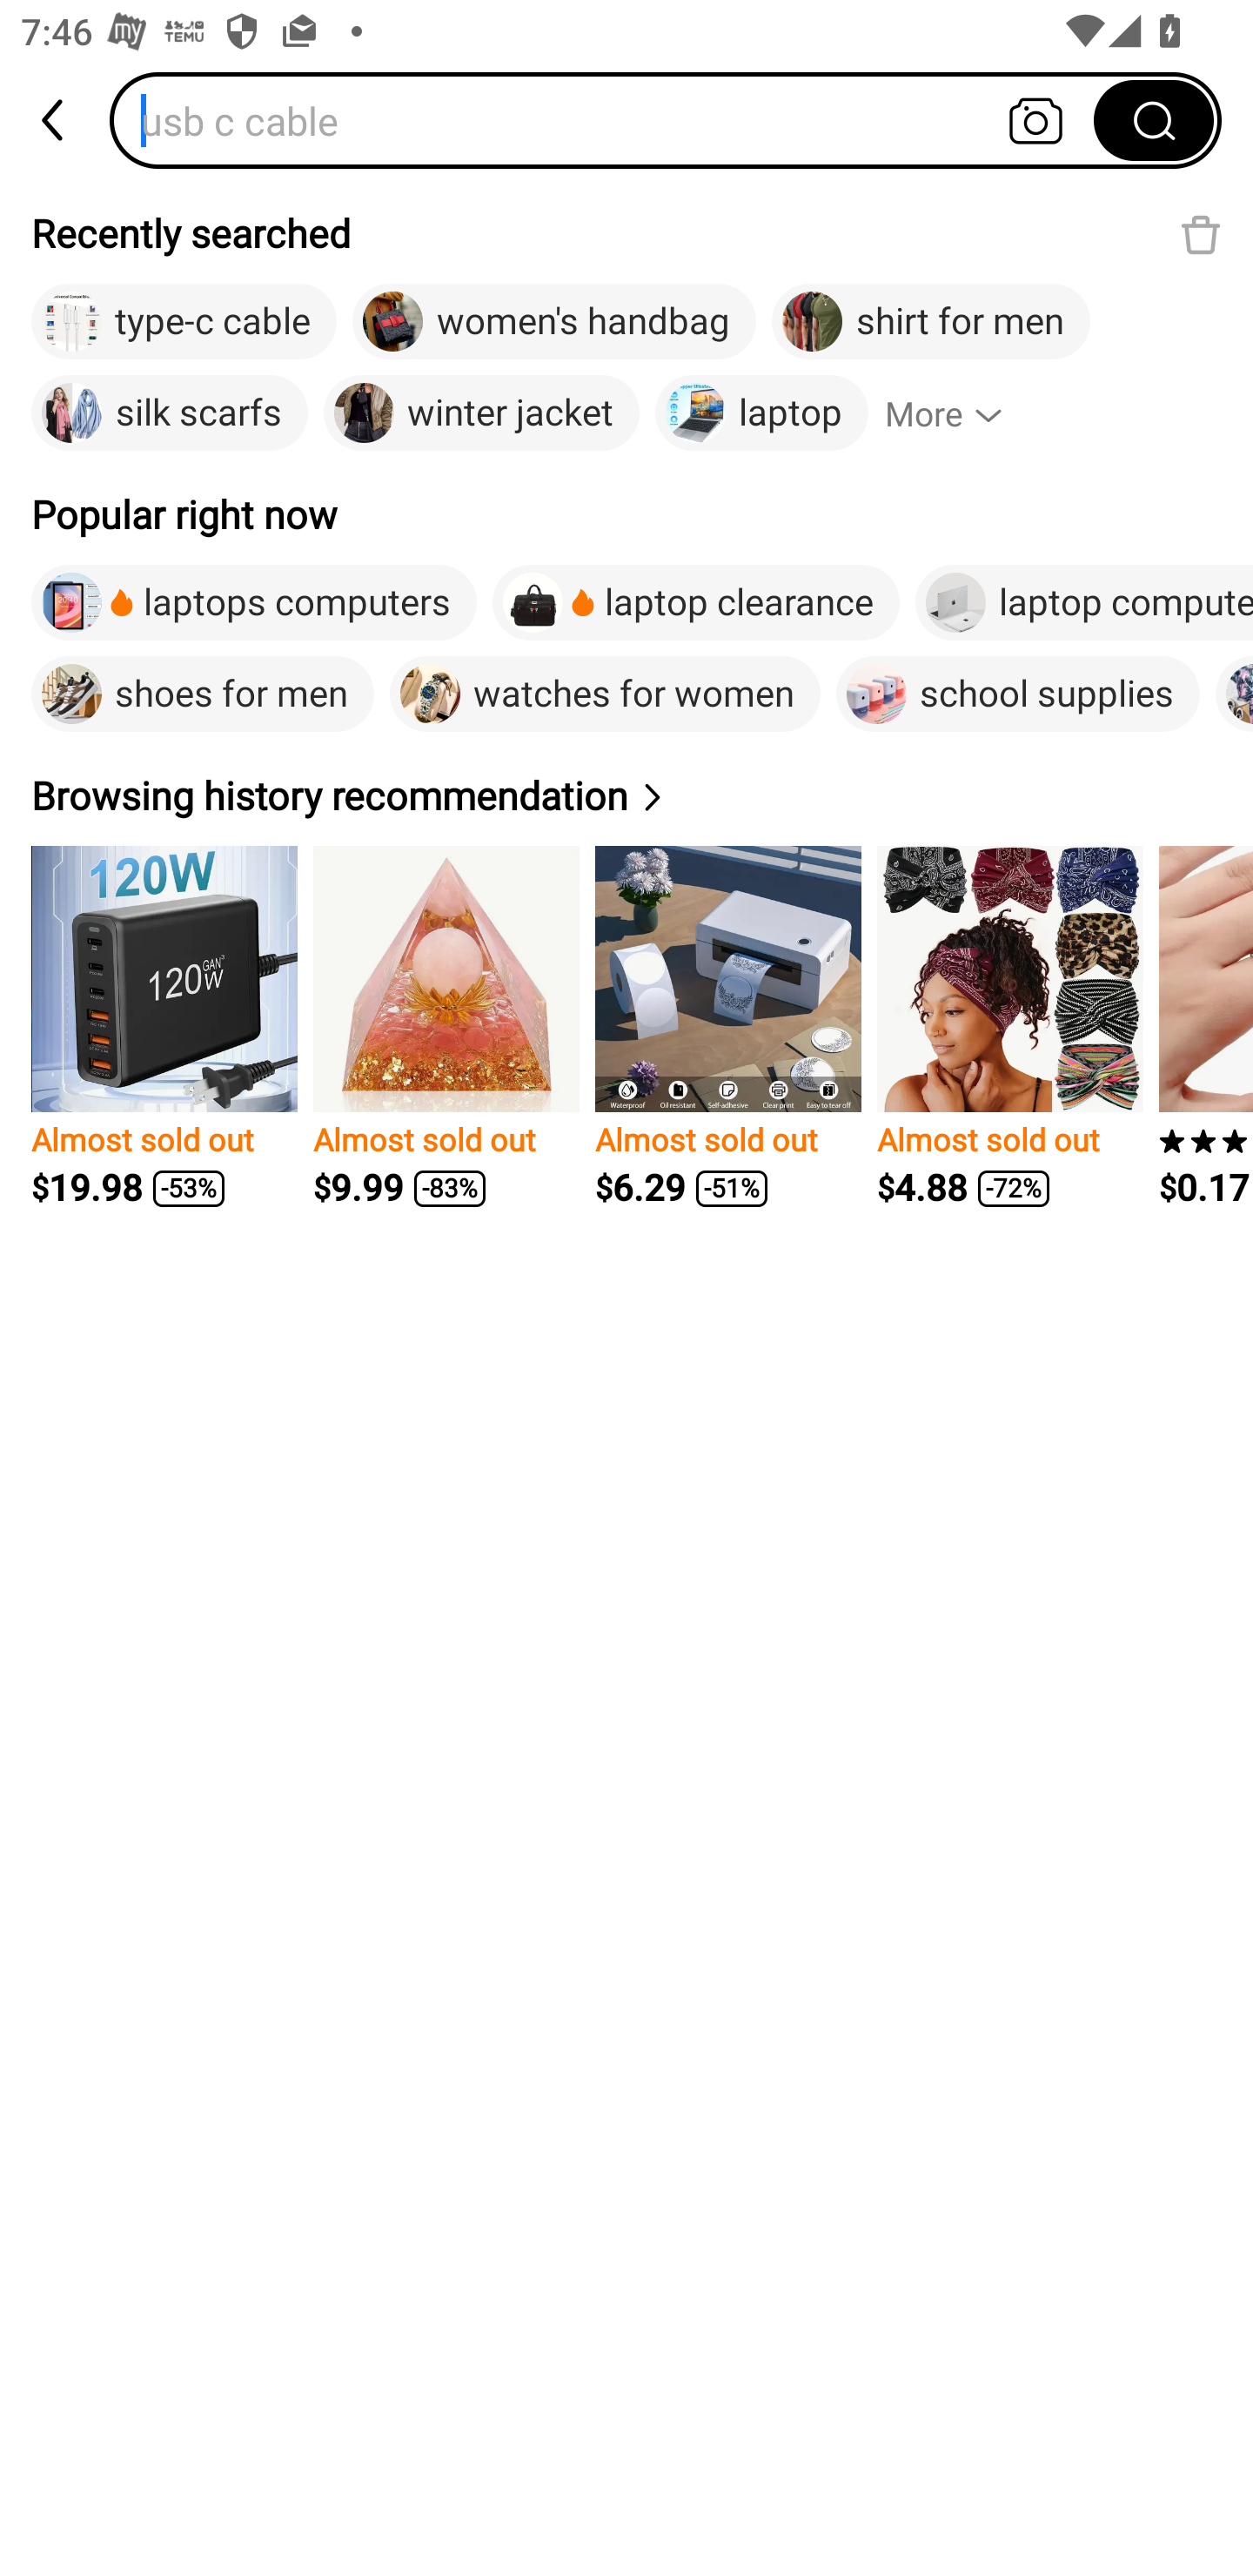 The width and height of the screenshot is (1253, 2576). Describe the element at coordinates (446, 1027) in the screenshot. I see `Almost sold out $9.99 -83%` at that location.